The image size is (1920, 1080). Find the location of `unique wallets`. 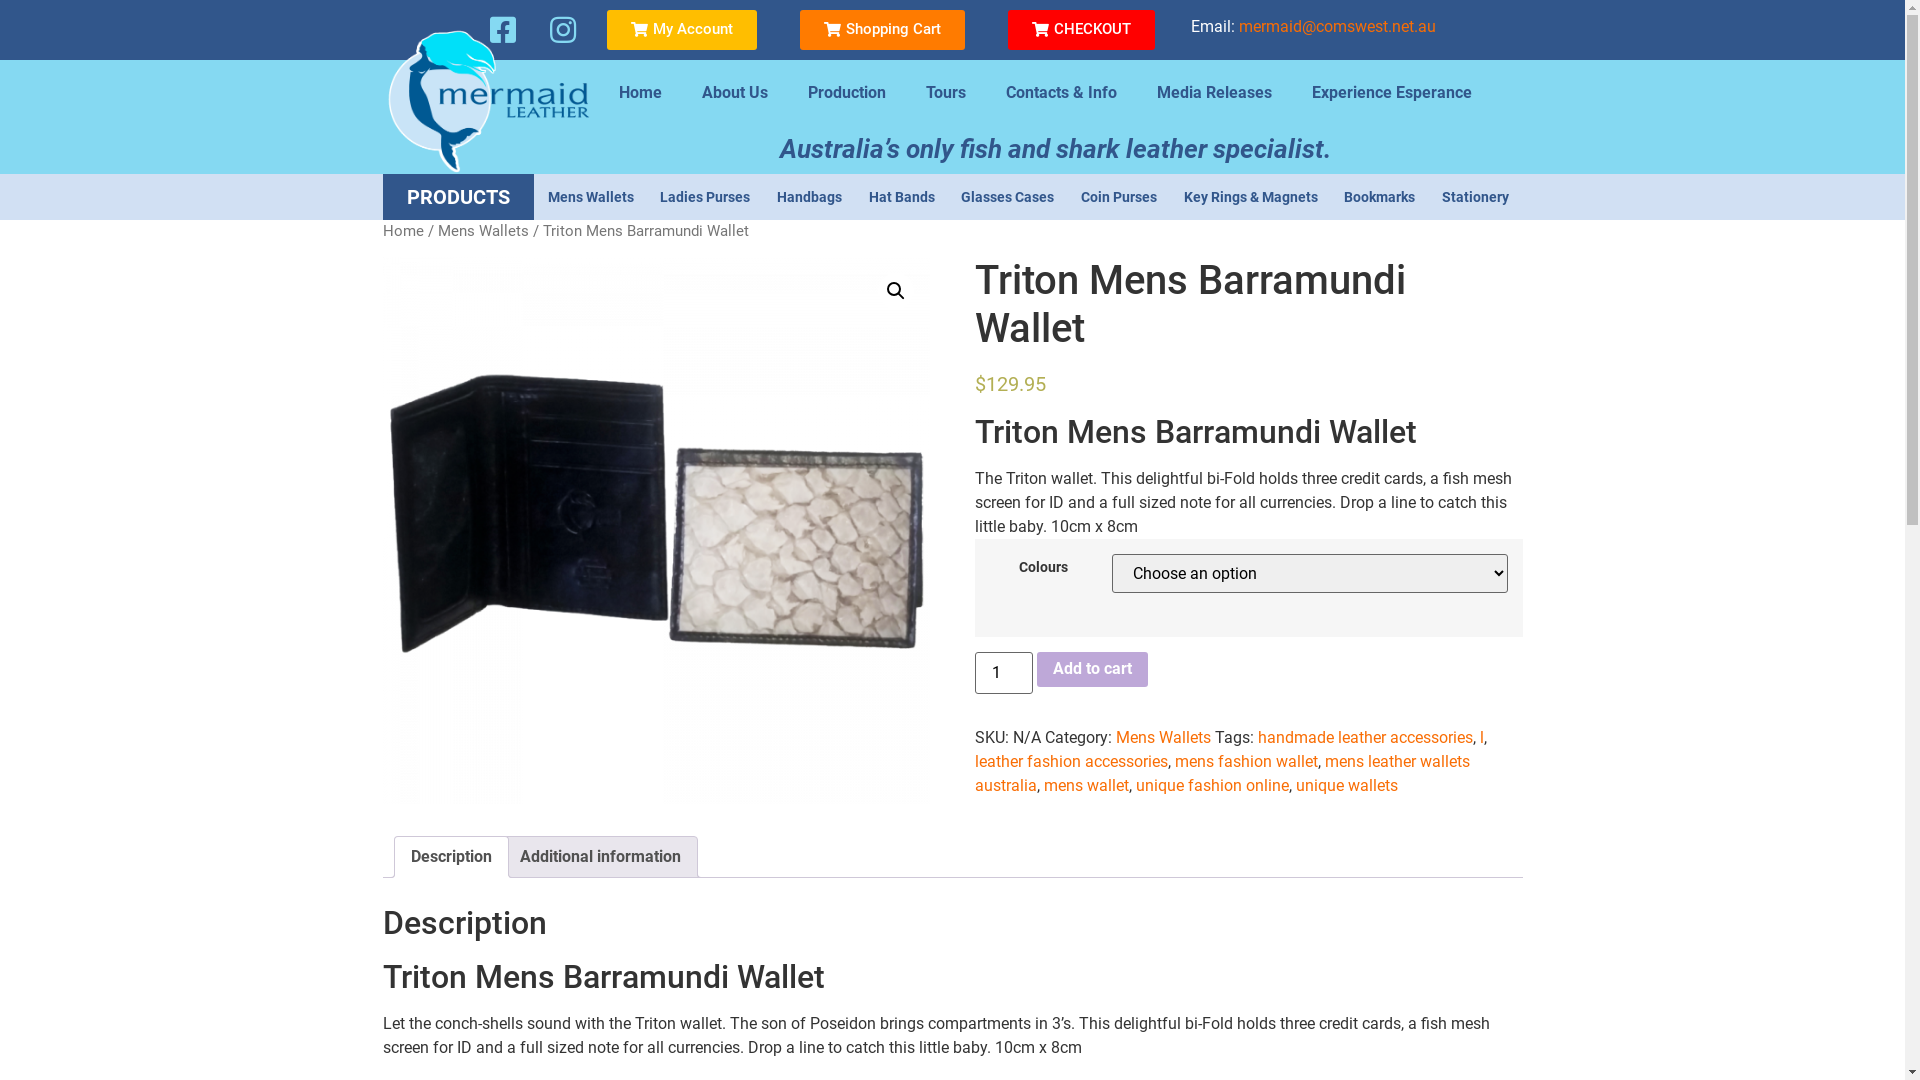

unique wallets is located at coordinates (1347, 786).